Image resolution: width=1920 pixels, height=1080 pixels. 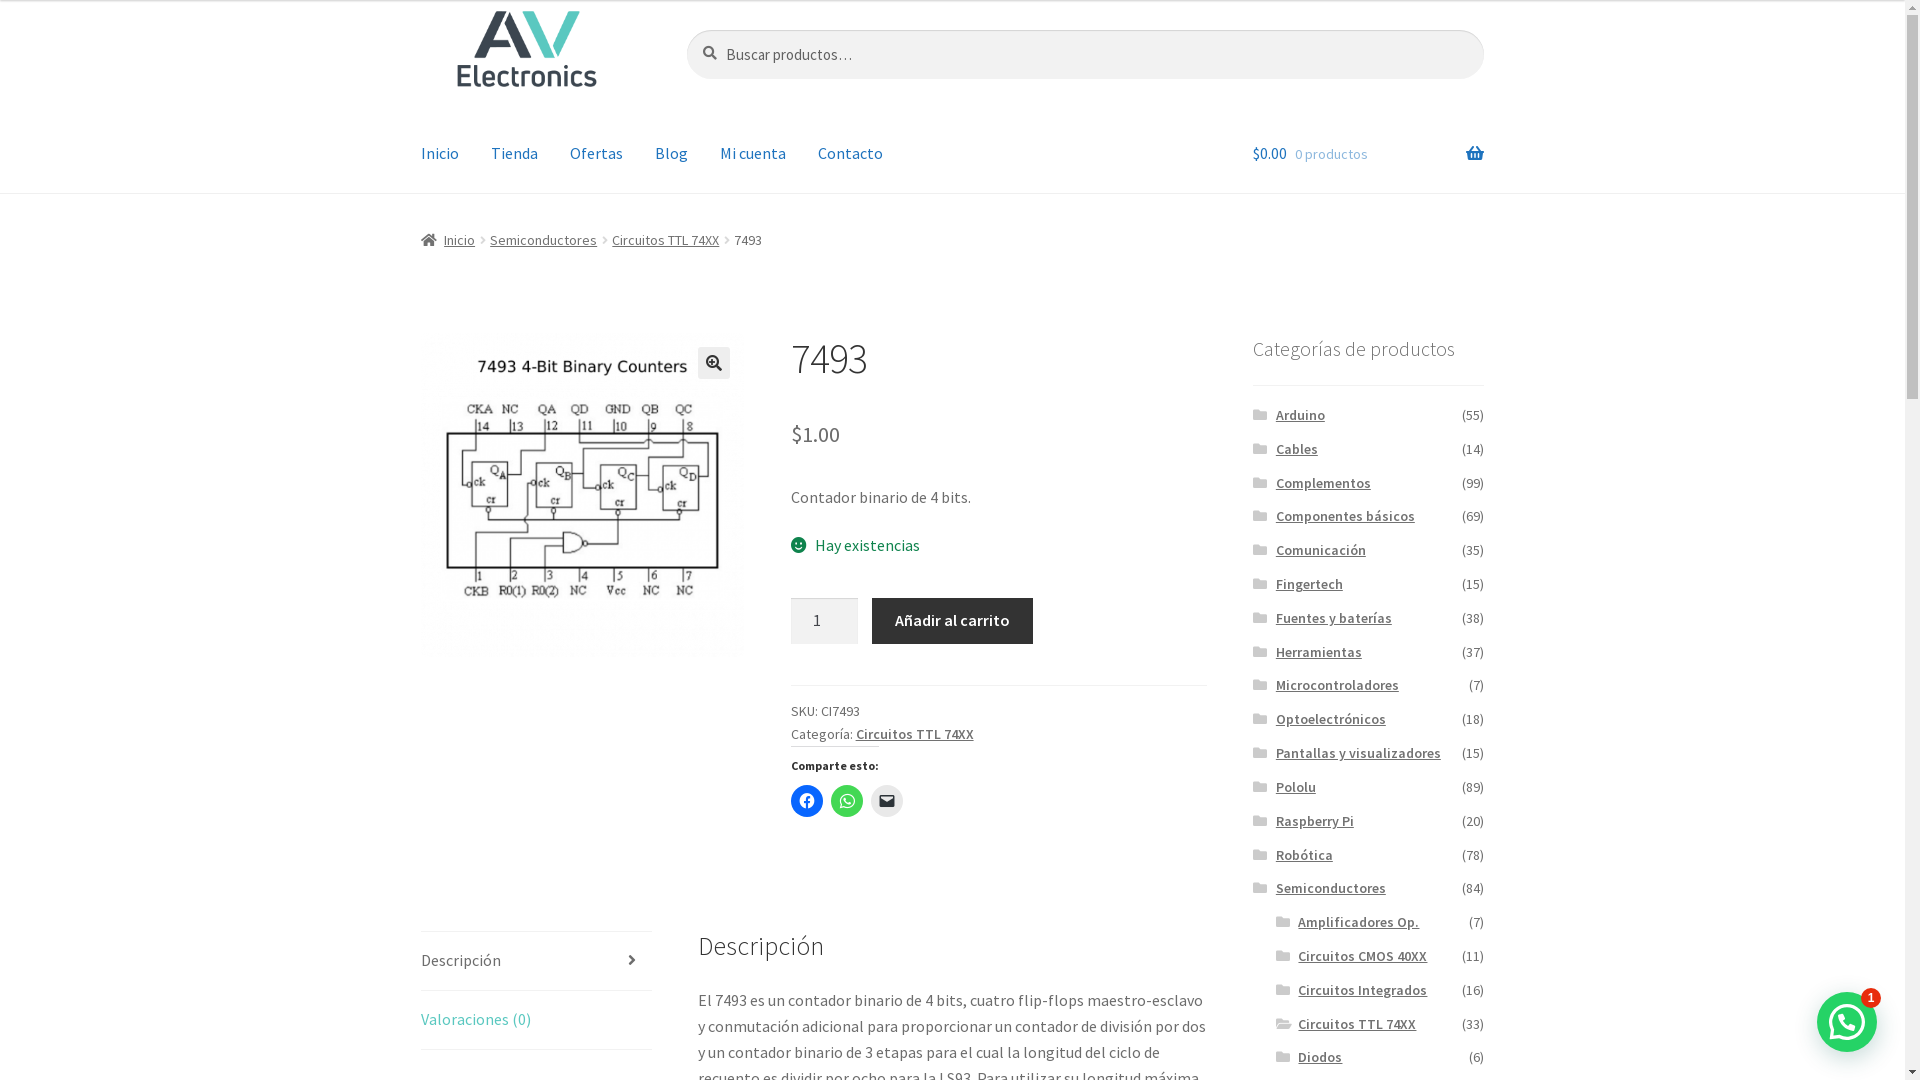 What do you see at coordinates (1310, 584) in the screenshot?
I see `Fingertech` at bounding box center [1310, 584].